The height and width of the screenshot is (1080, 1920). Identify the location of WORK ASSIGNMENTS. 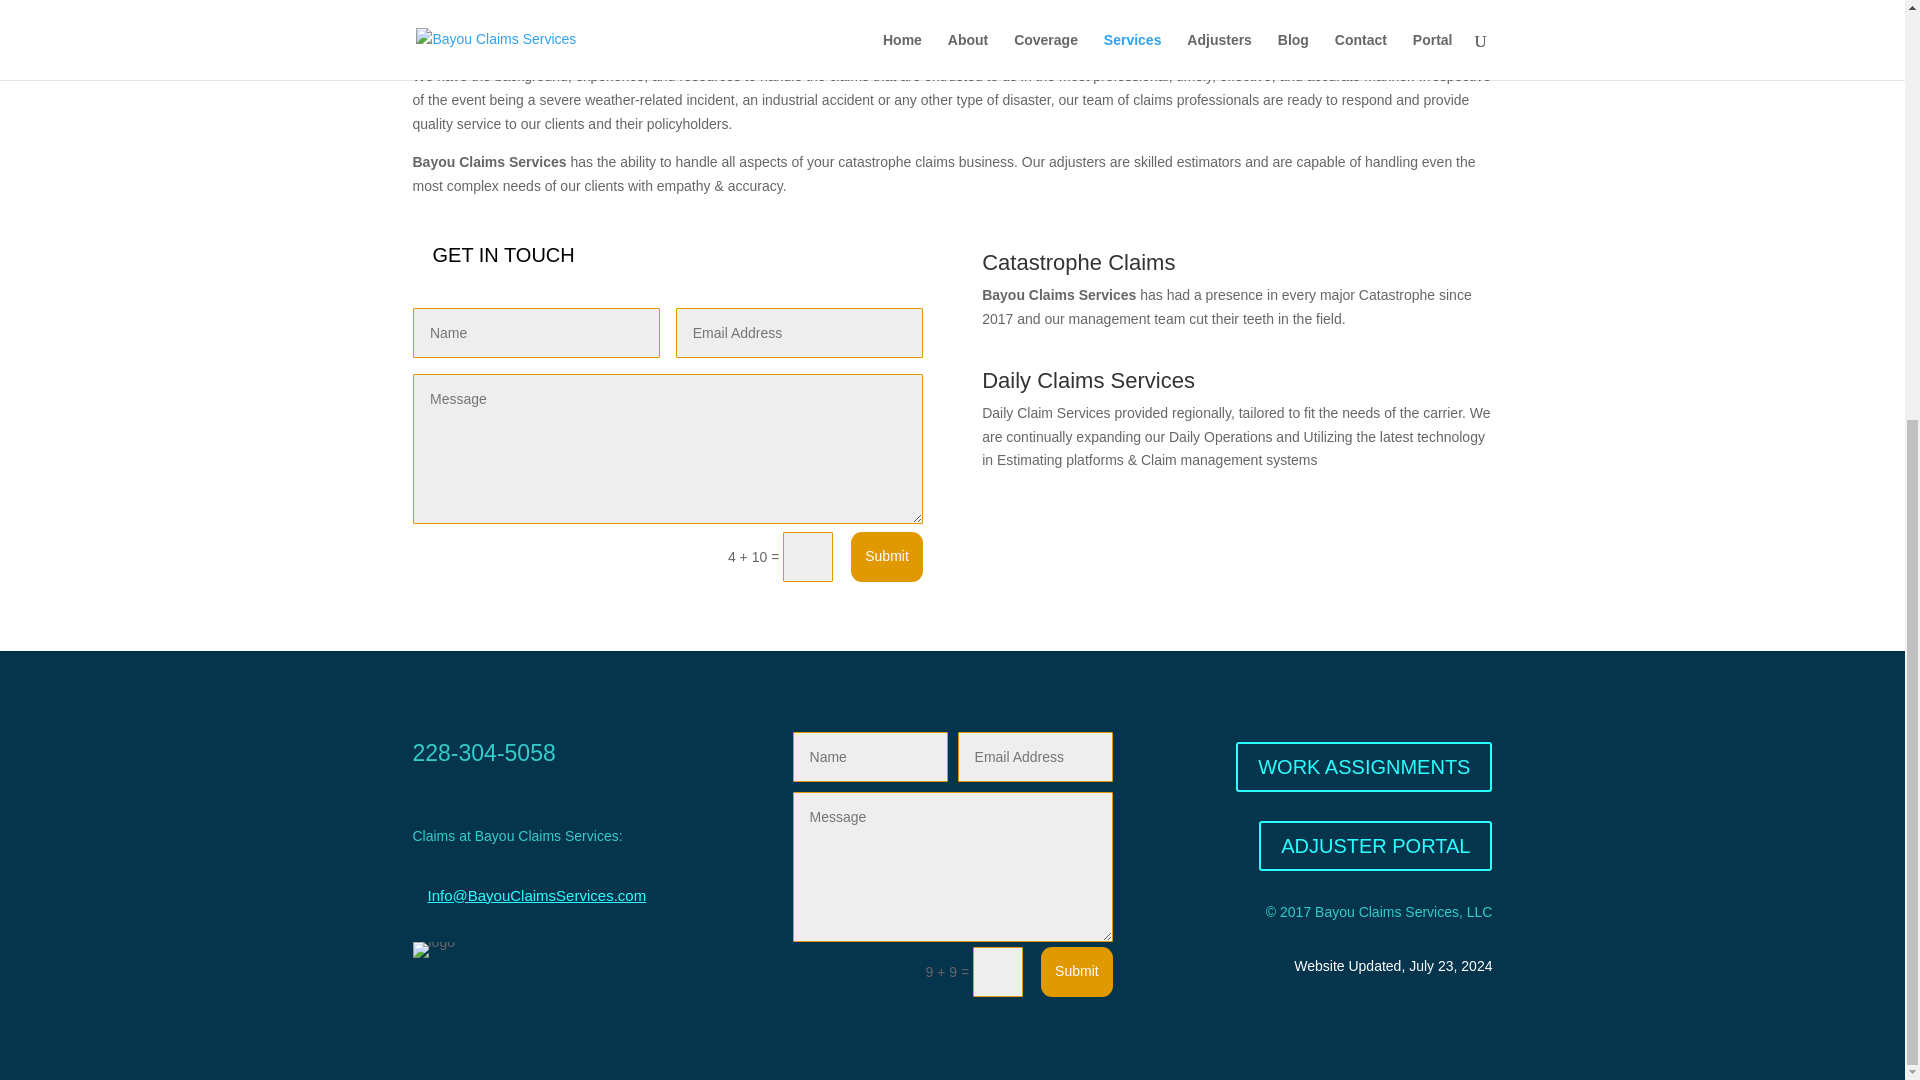
(1364, 766).